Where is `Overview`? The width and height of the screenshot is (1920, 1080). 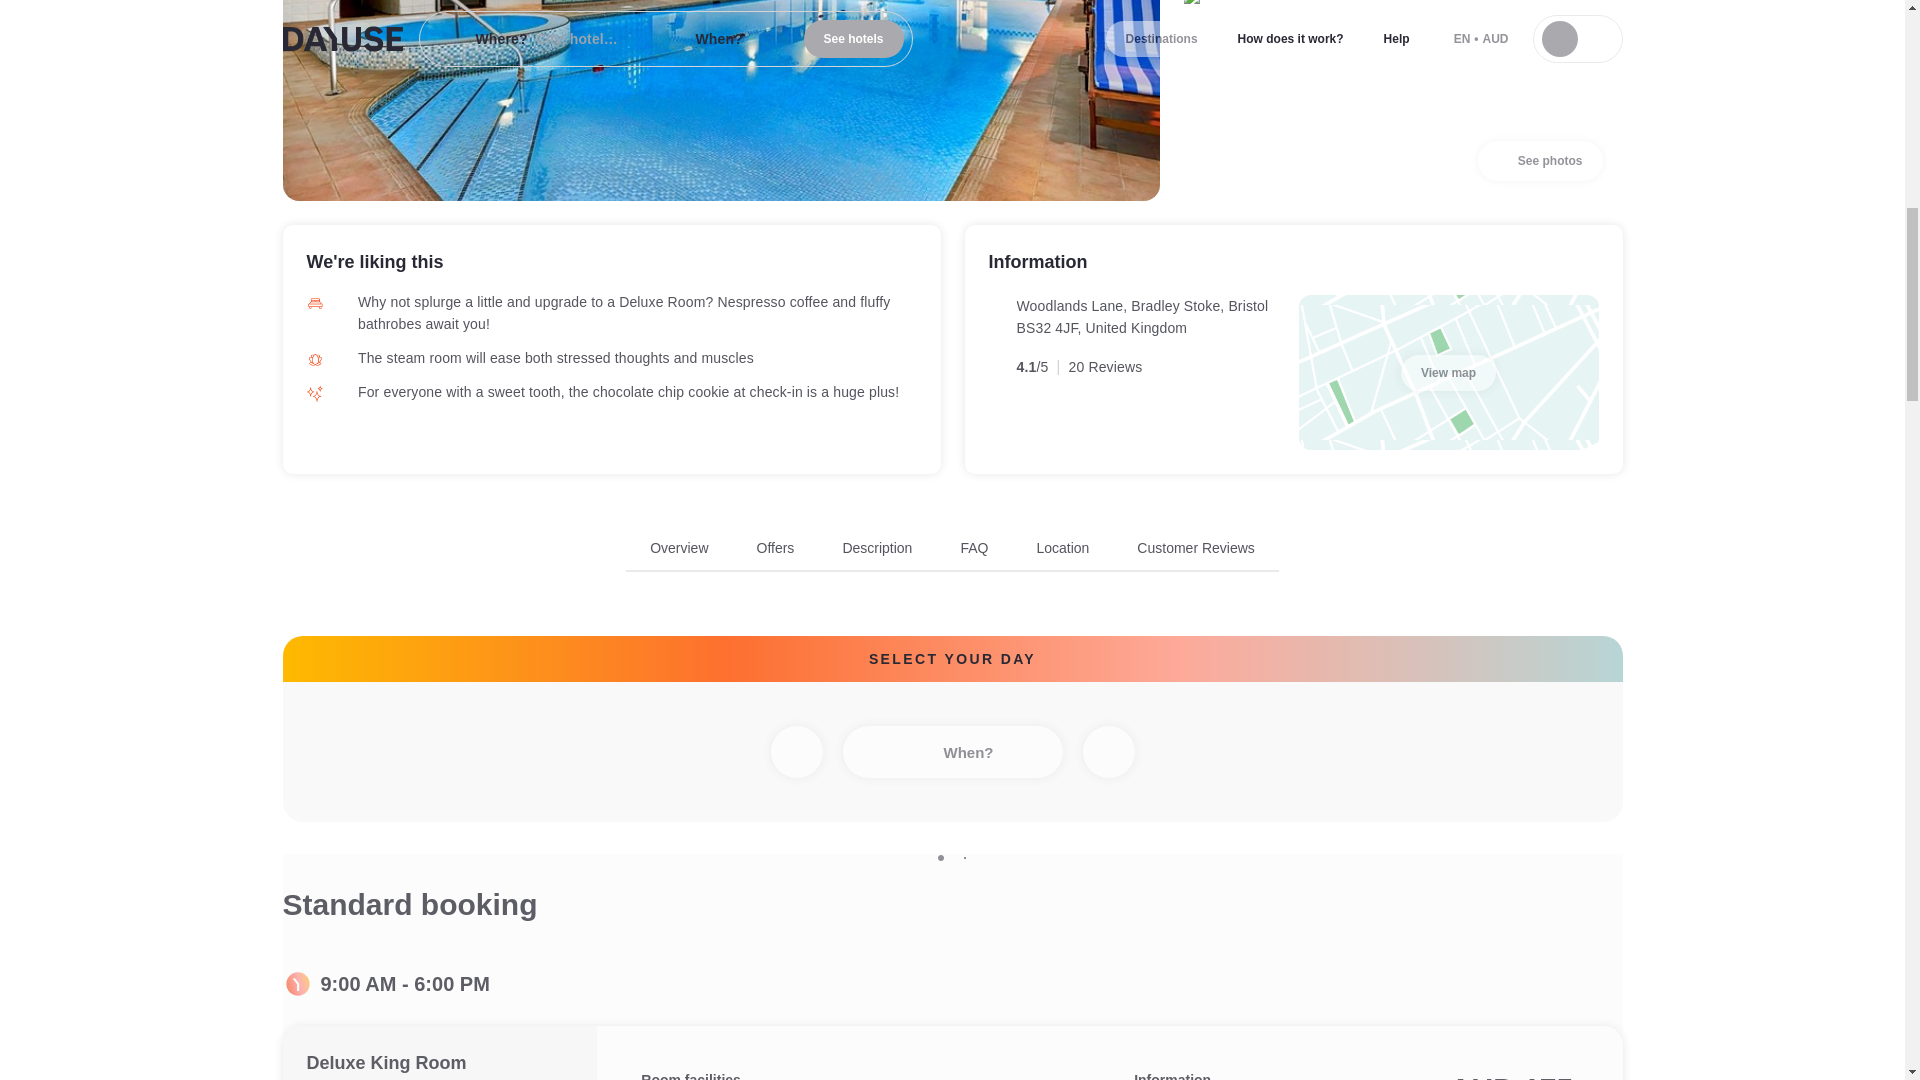
Overview is located at coordinates (679, 548).